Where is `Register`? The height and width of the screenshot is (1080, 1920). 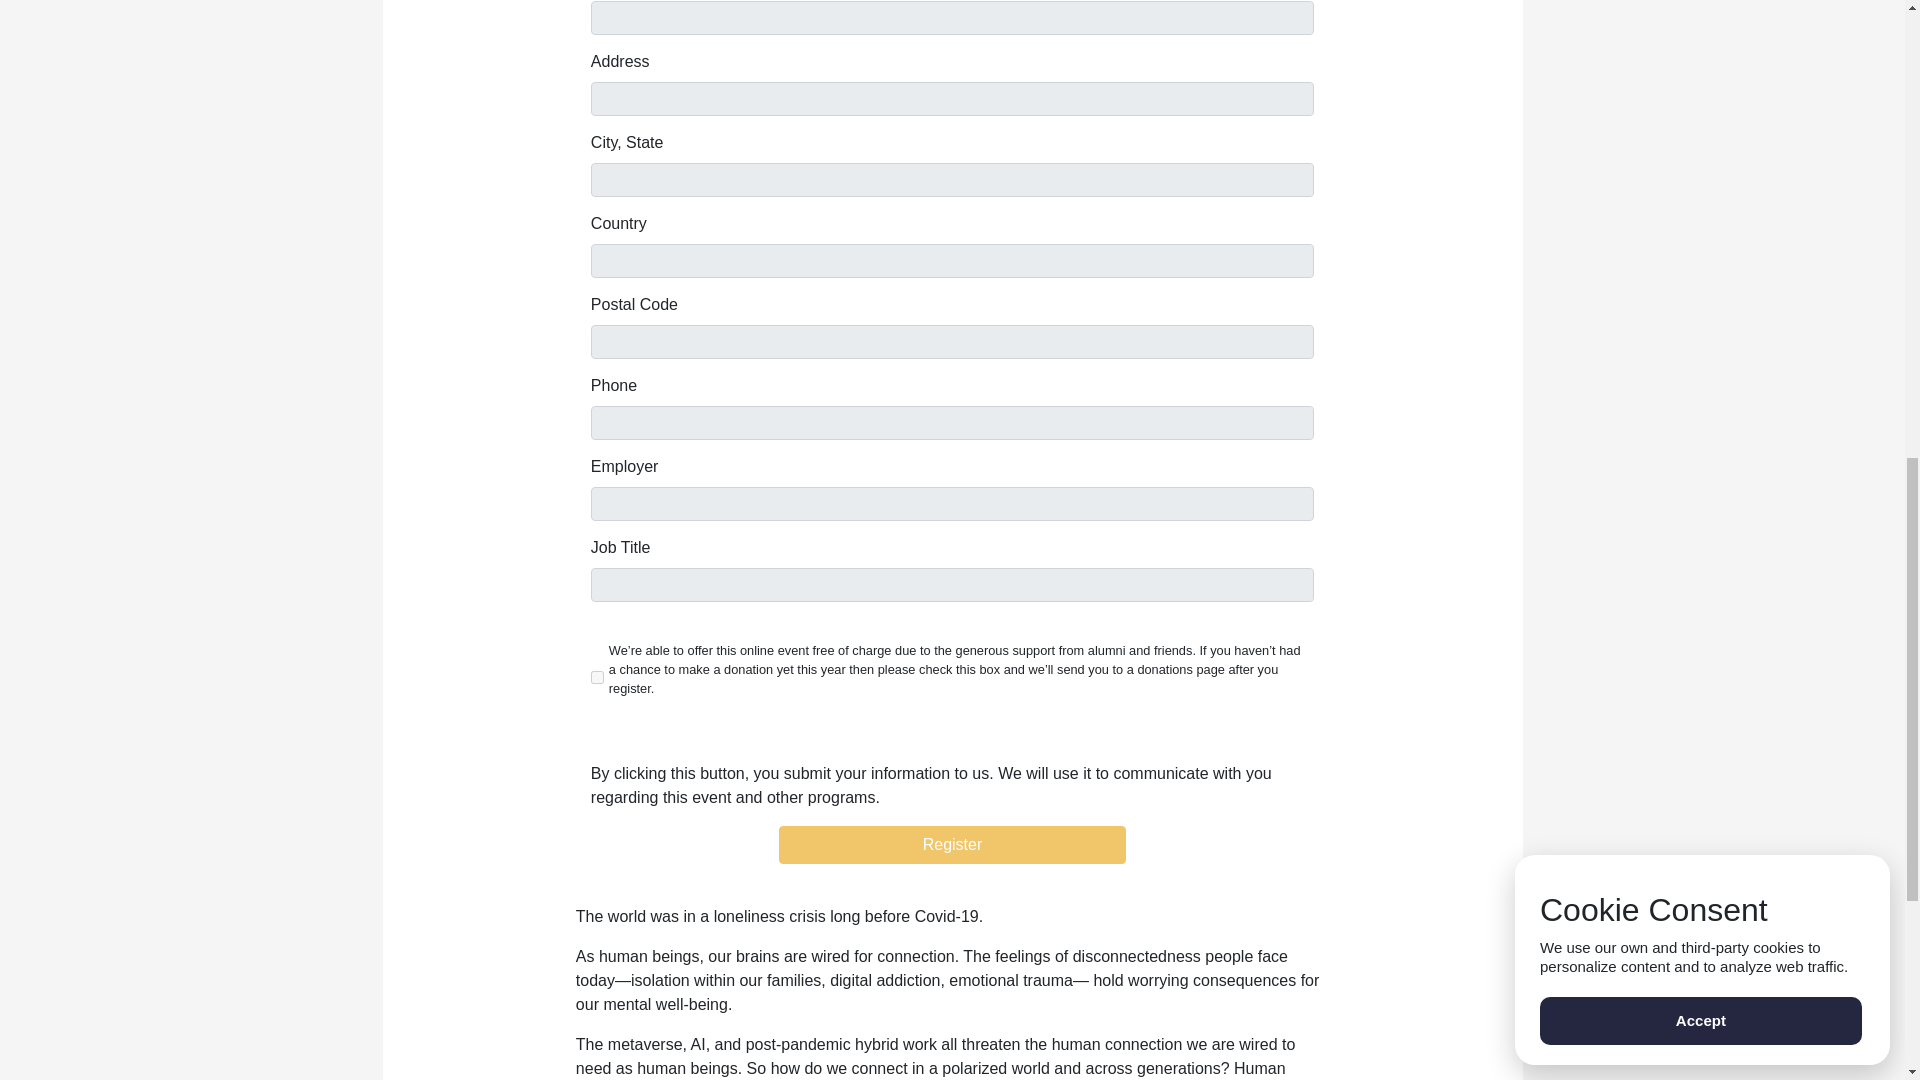
Register is located at coordinates (952, 845).